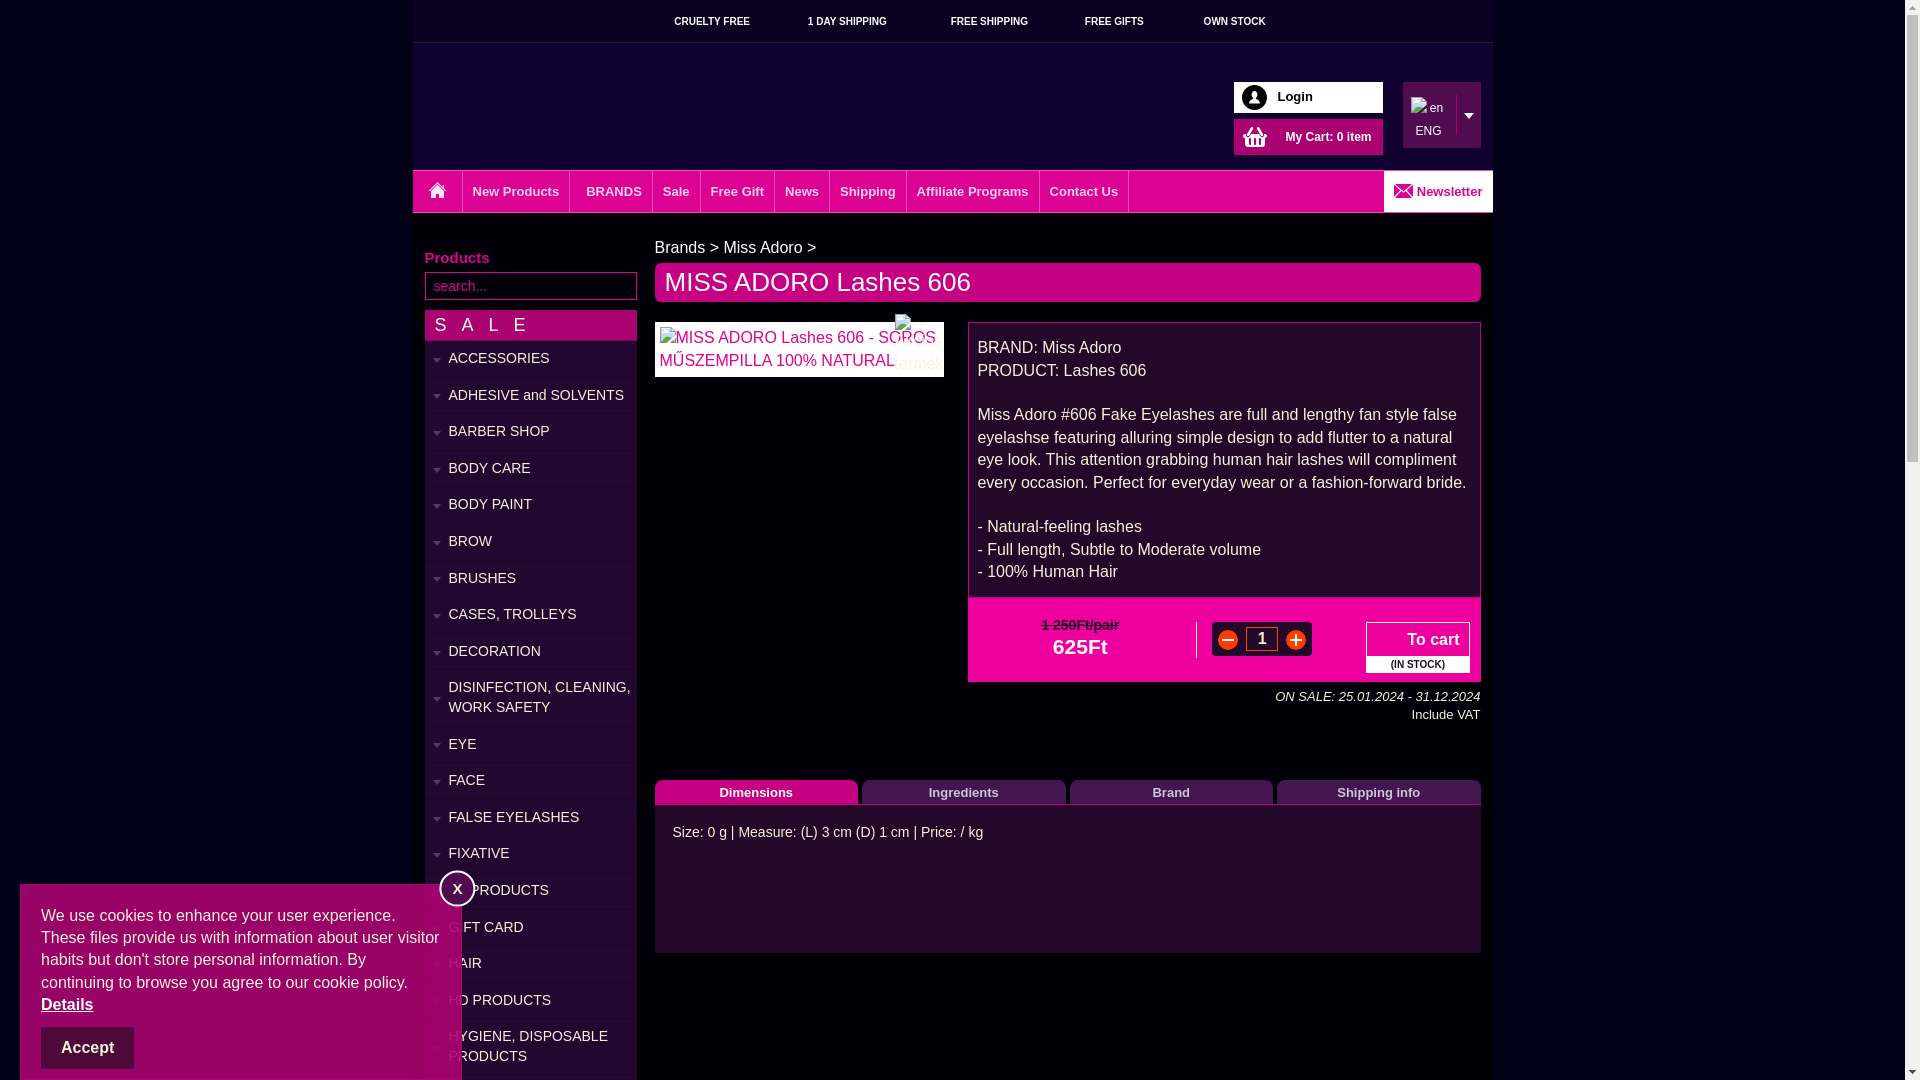  Describe the element at coordinates (66, 1004) in the screenshot. I see `Details` at that location.